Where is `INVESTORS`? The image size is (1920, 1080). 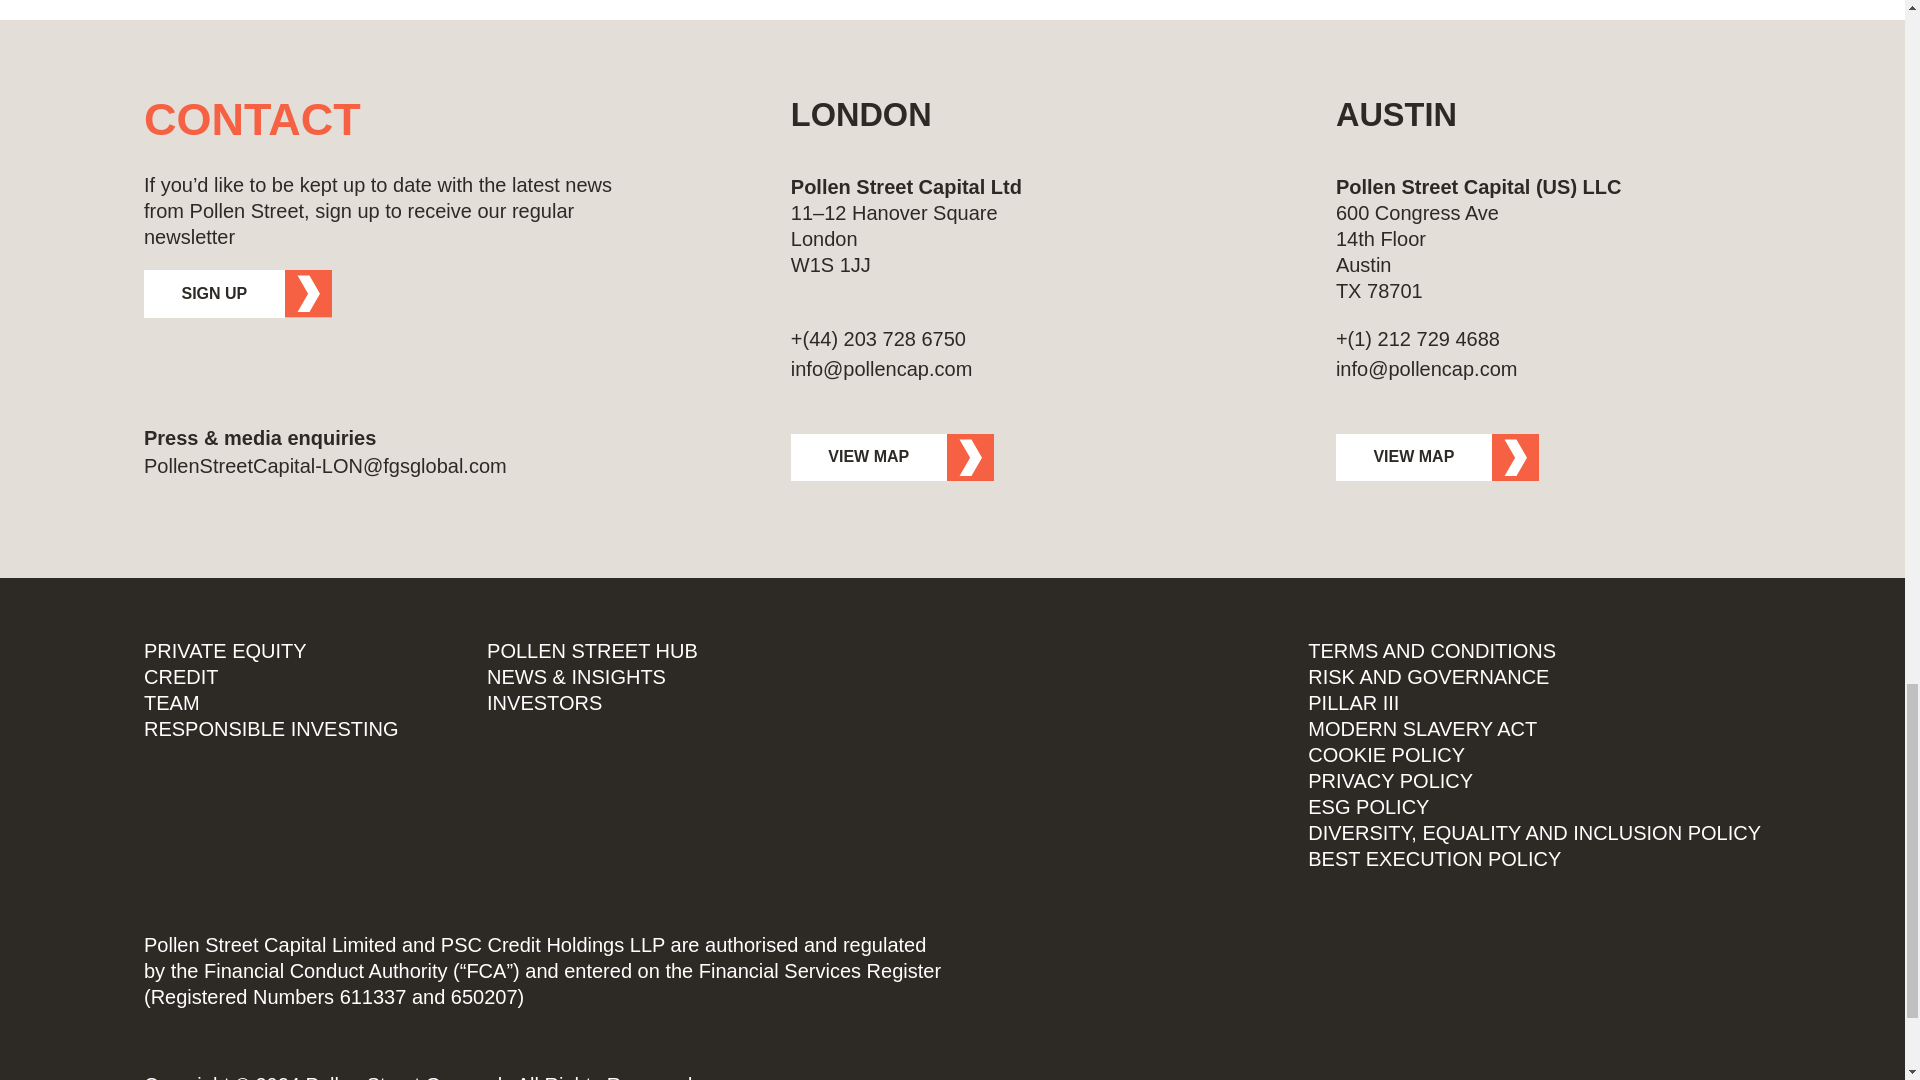 INVESTORS is located at coordinates (544, 703).